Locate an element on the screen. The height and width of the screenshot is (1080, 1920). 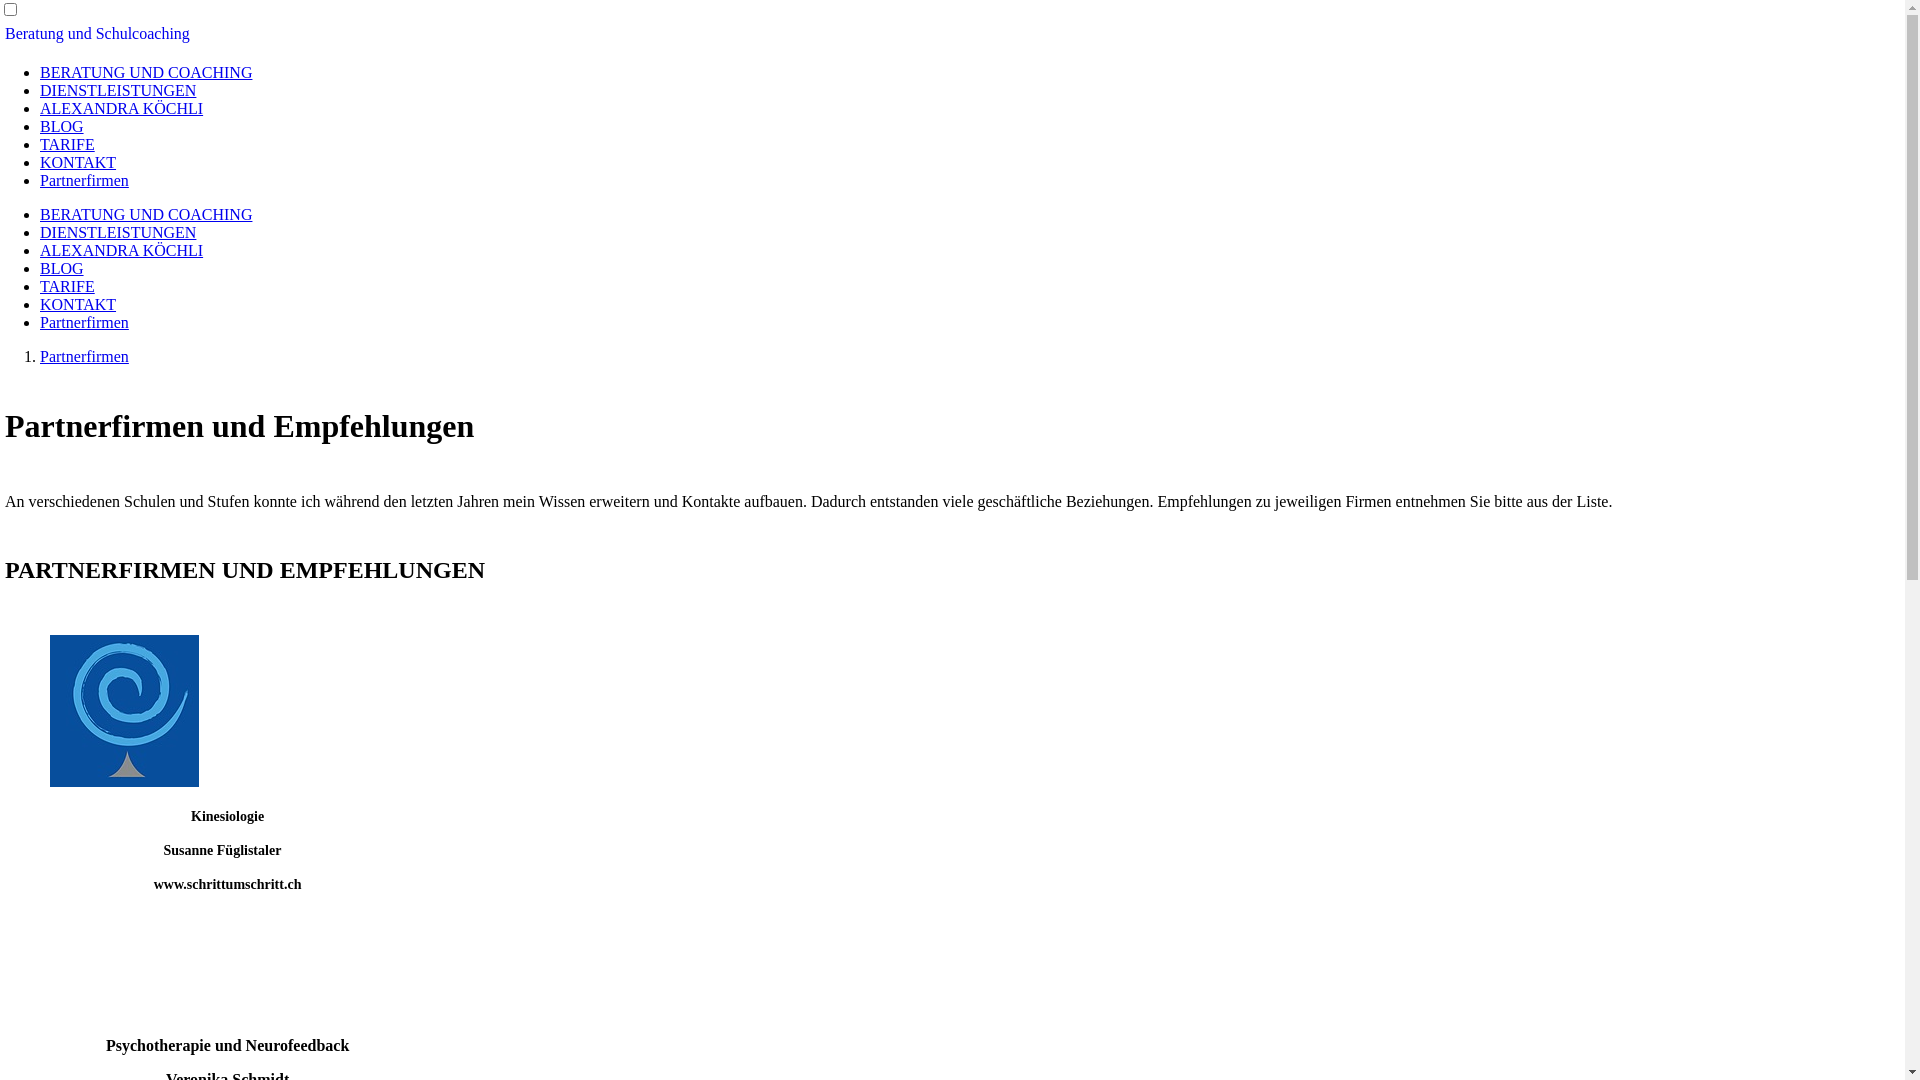
BLOG is located at coordinates (62, 268).